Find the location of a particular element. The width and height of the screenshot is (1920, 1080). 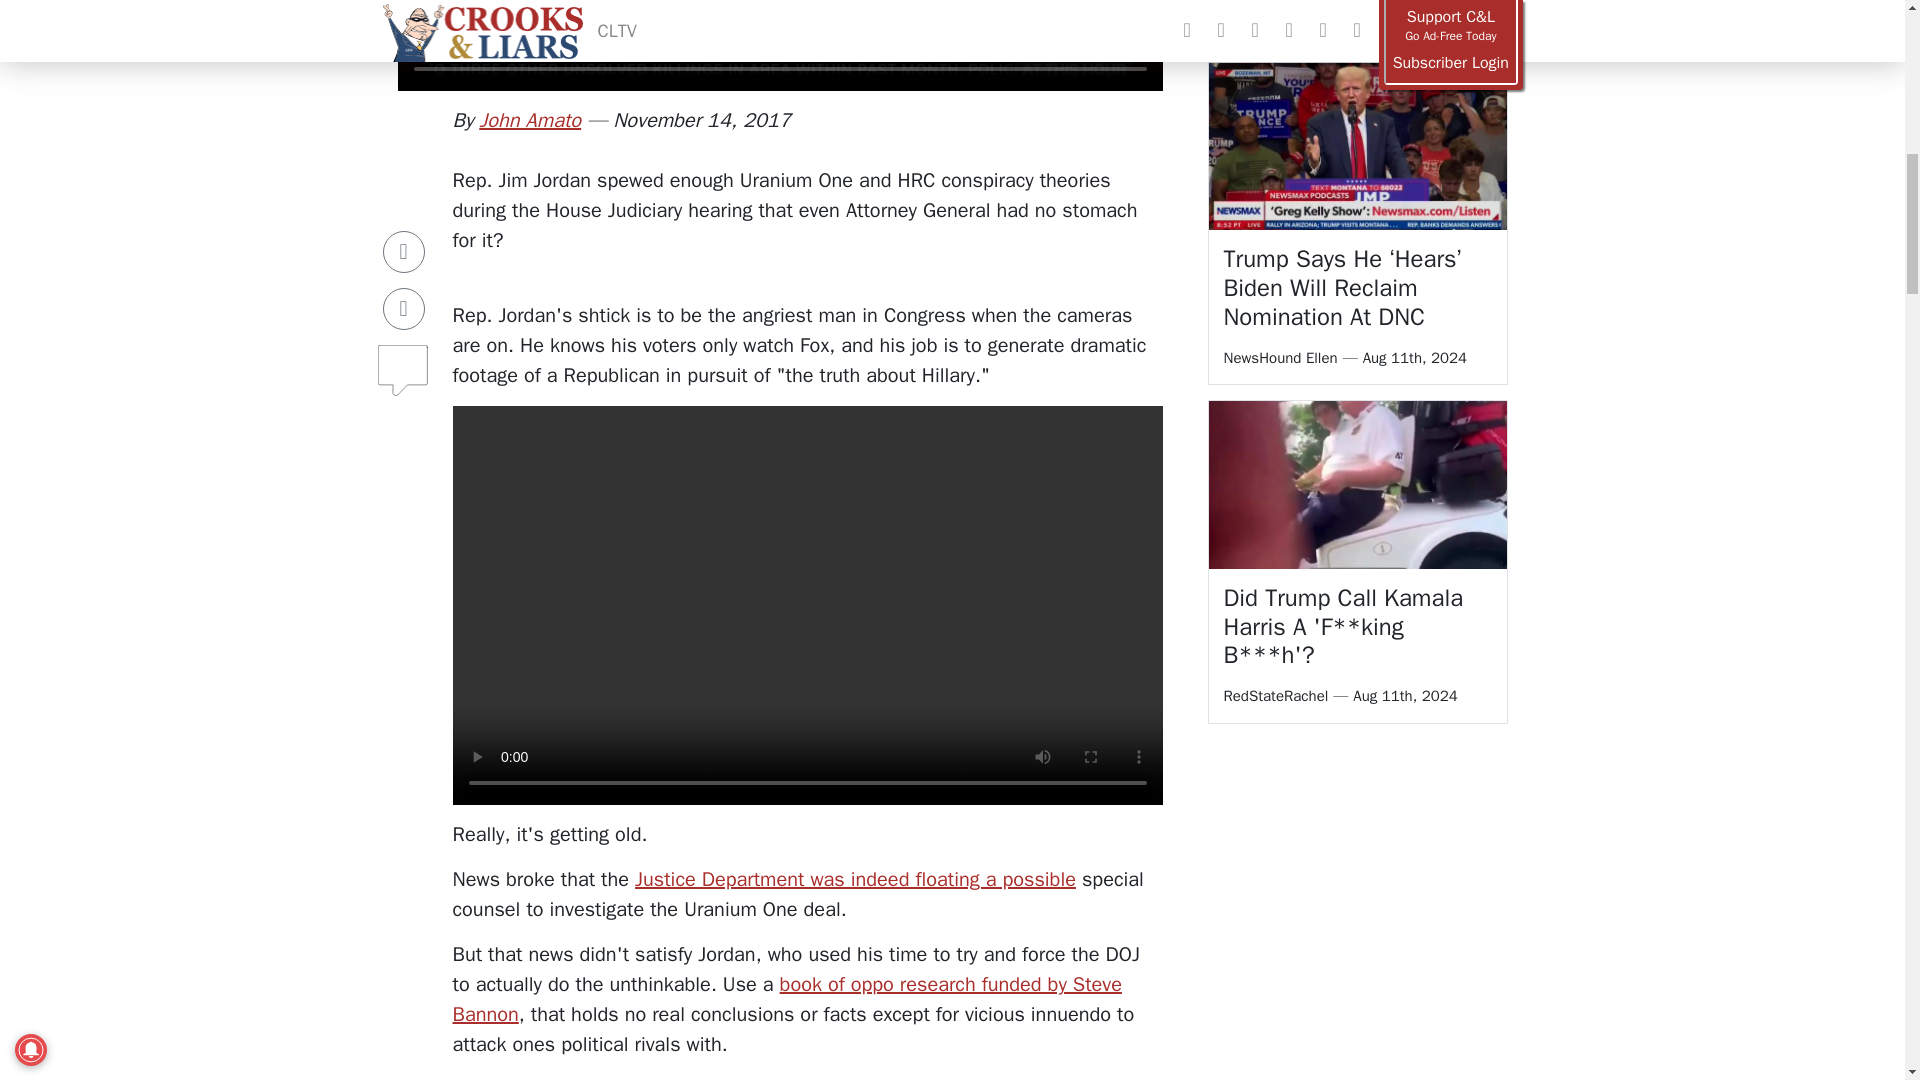

Justice Department was indeed floating a possible is located at coordinates (855, 880).